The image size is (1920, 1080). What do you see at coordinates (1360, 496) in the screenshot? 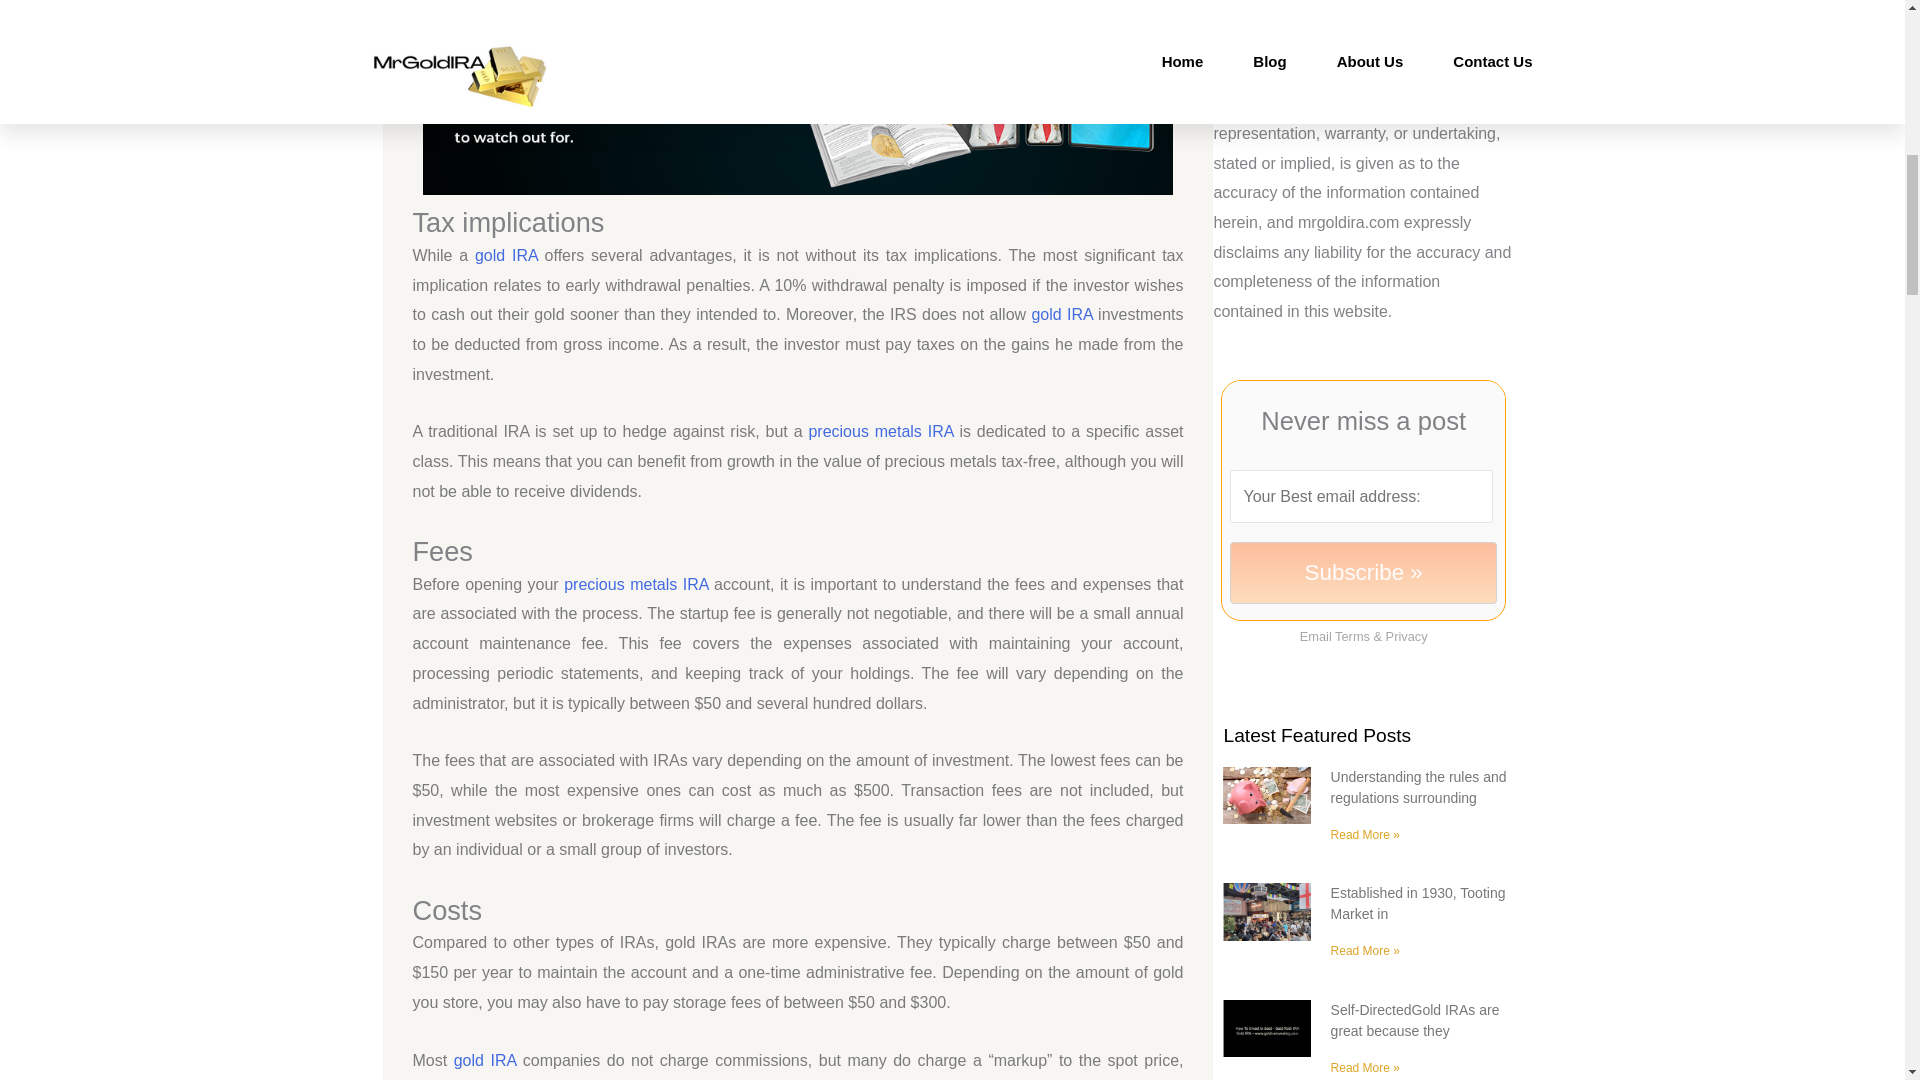
I see `Your Best email address:` at bounding box center [1360, 496].